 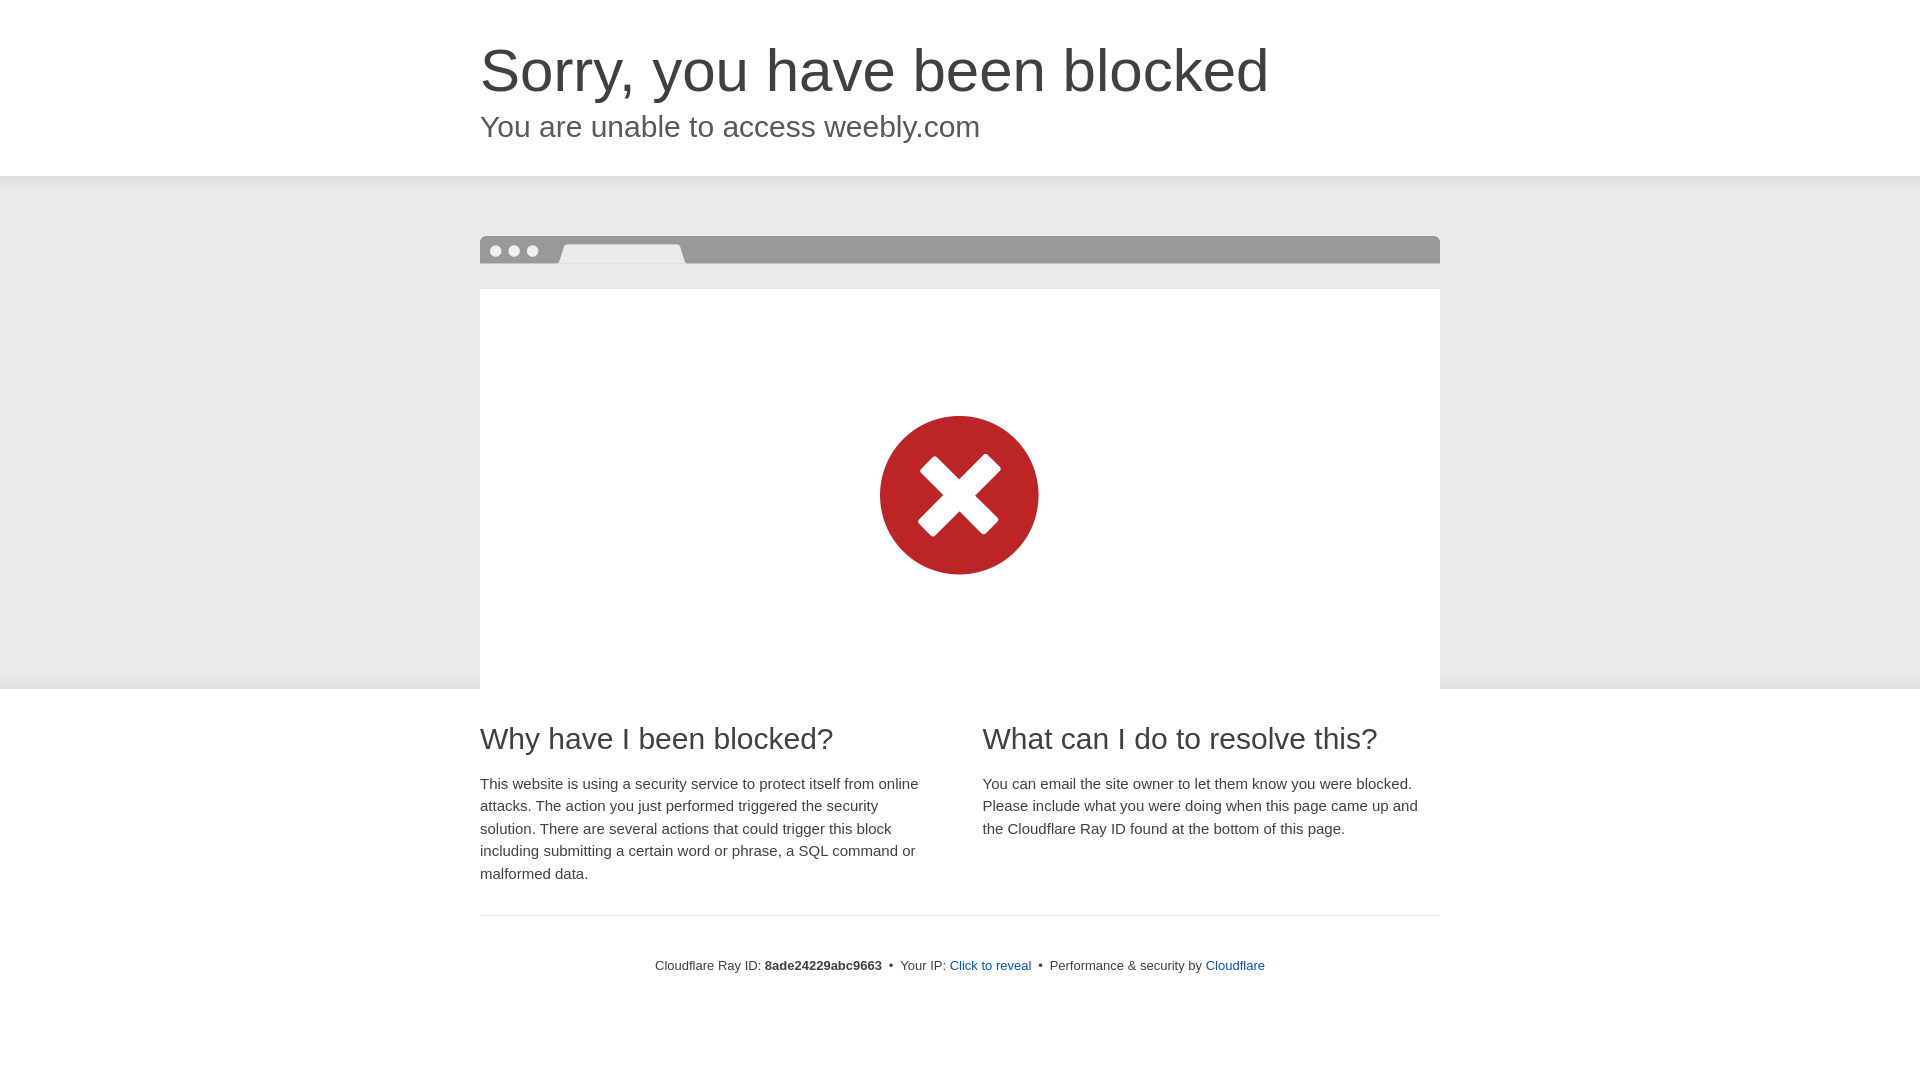 I want to click on Click to reveal, so click(x=991, y=966).